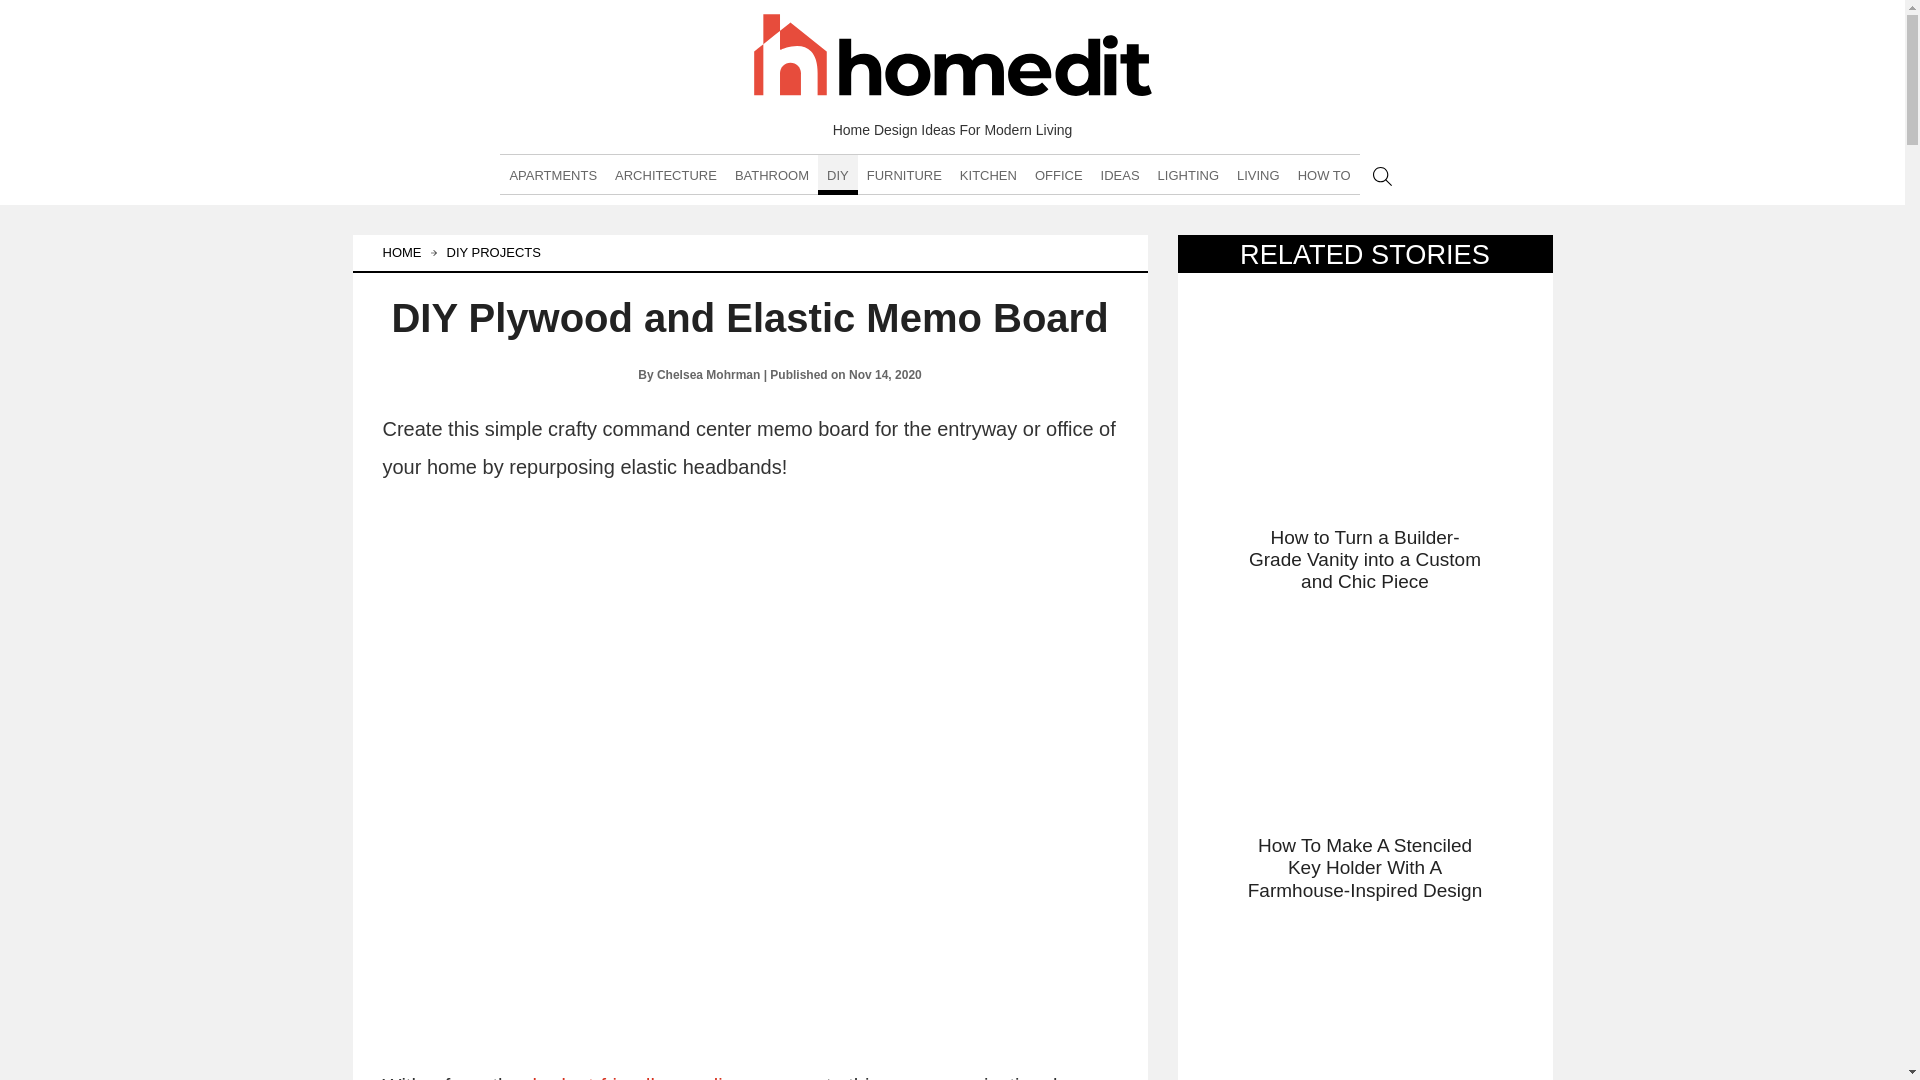 The height and width of the screenshot is (1080, 1920). I want to click on BATHROOM, so click(771, 175).